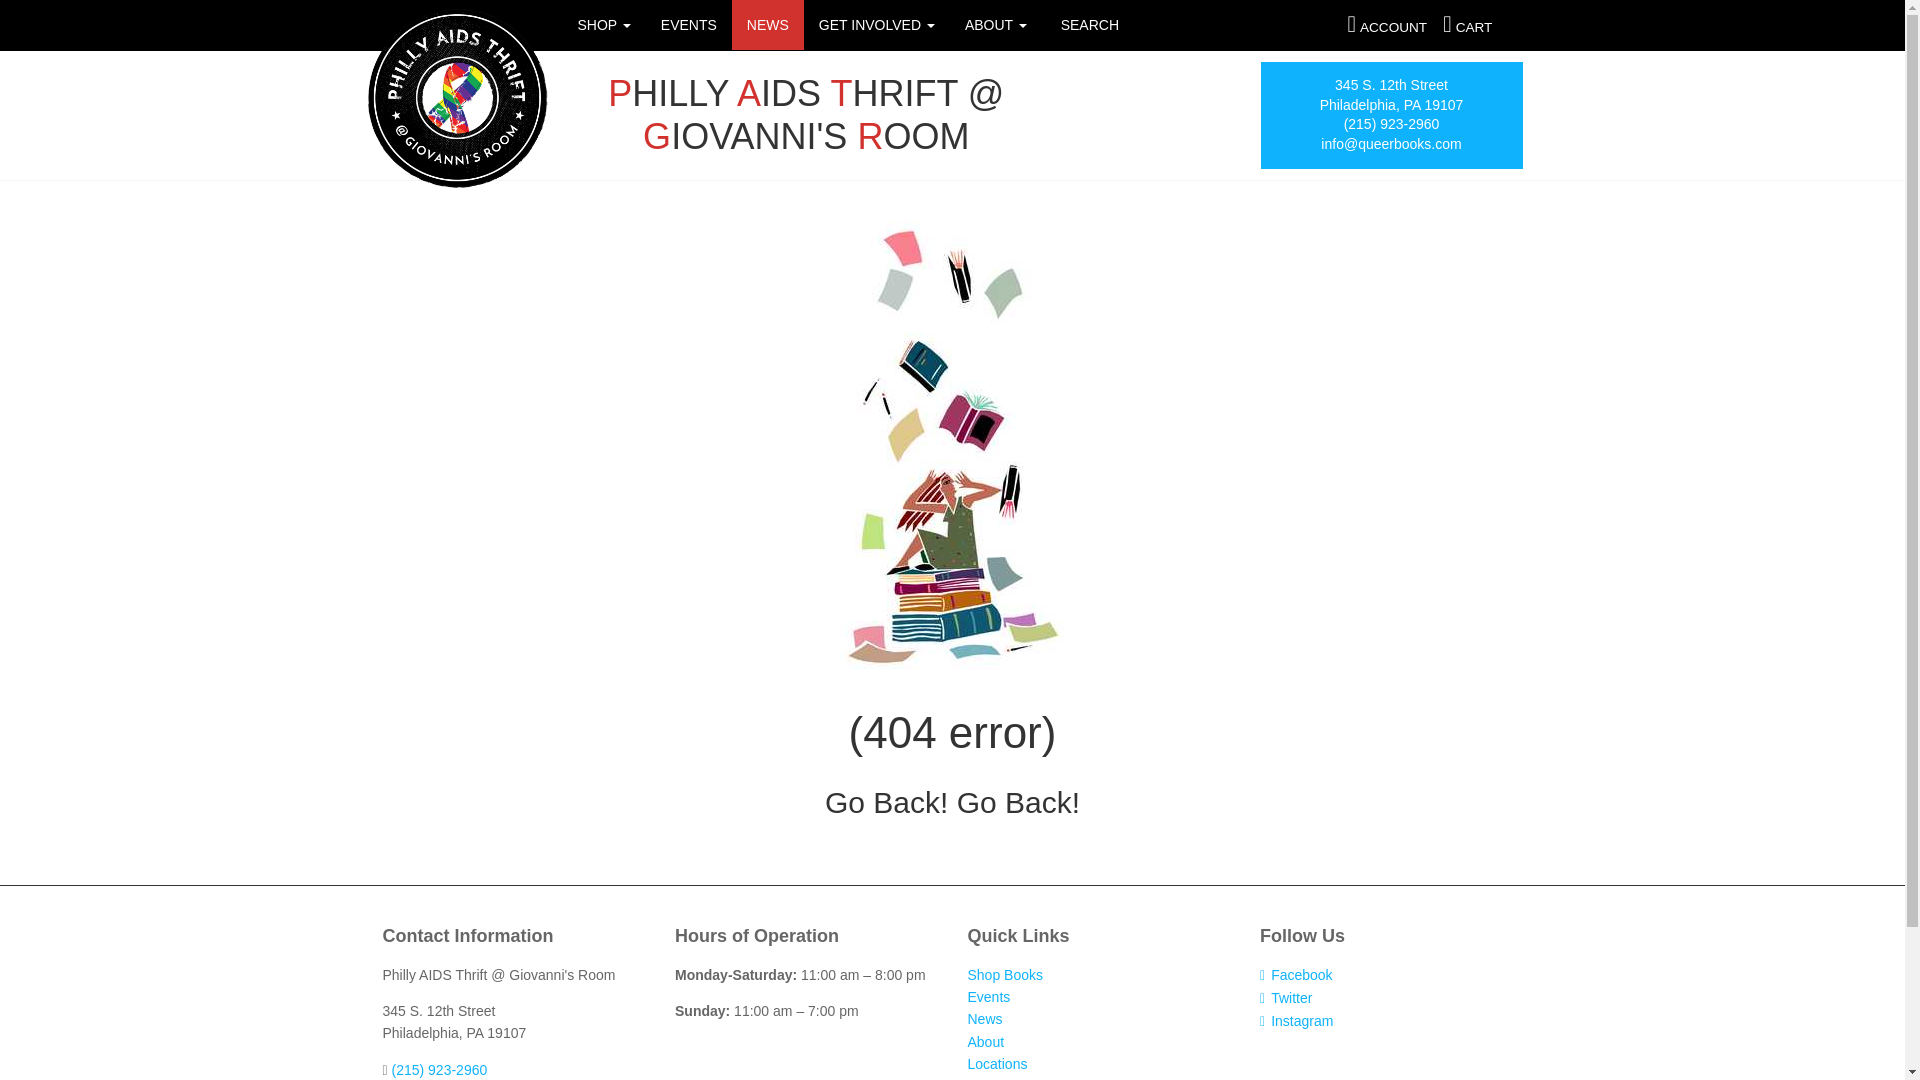 Image resolution: width=1920 pixels, height=1080 pixels. What do you see at coordinates (1296, 1021) in the screenshot?
I see `Instagram` at bounding box center [1296, 1021].